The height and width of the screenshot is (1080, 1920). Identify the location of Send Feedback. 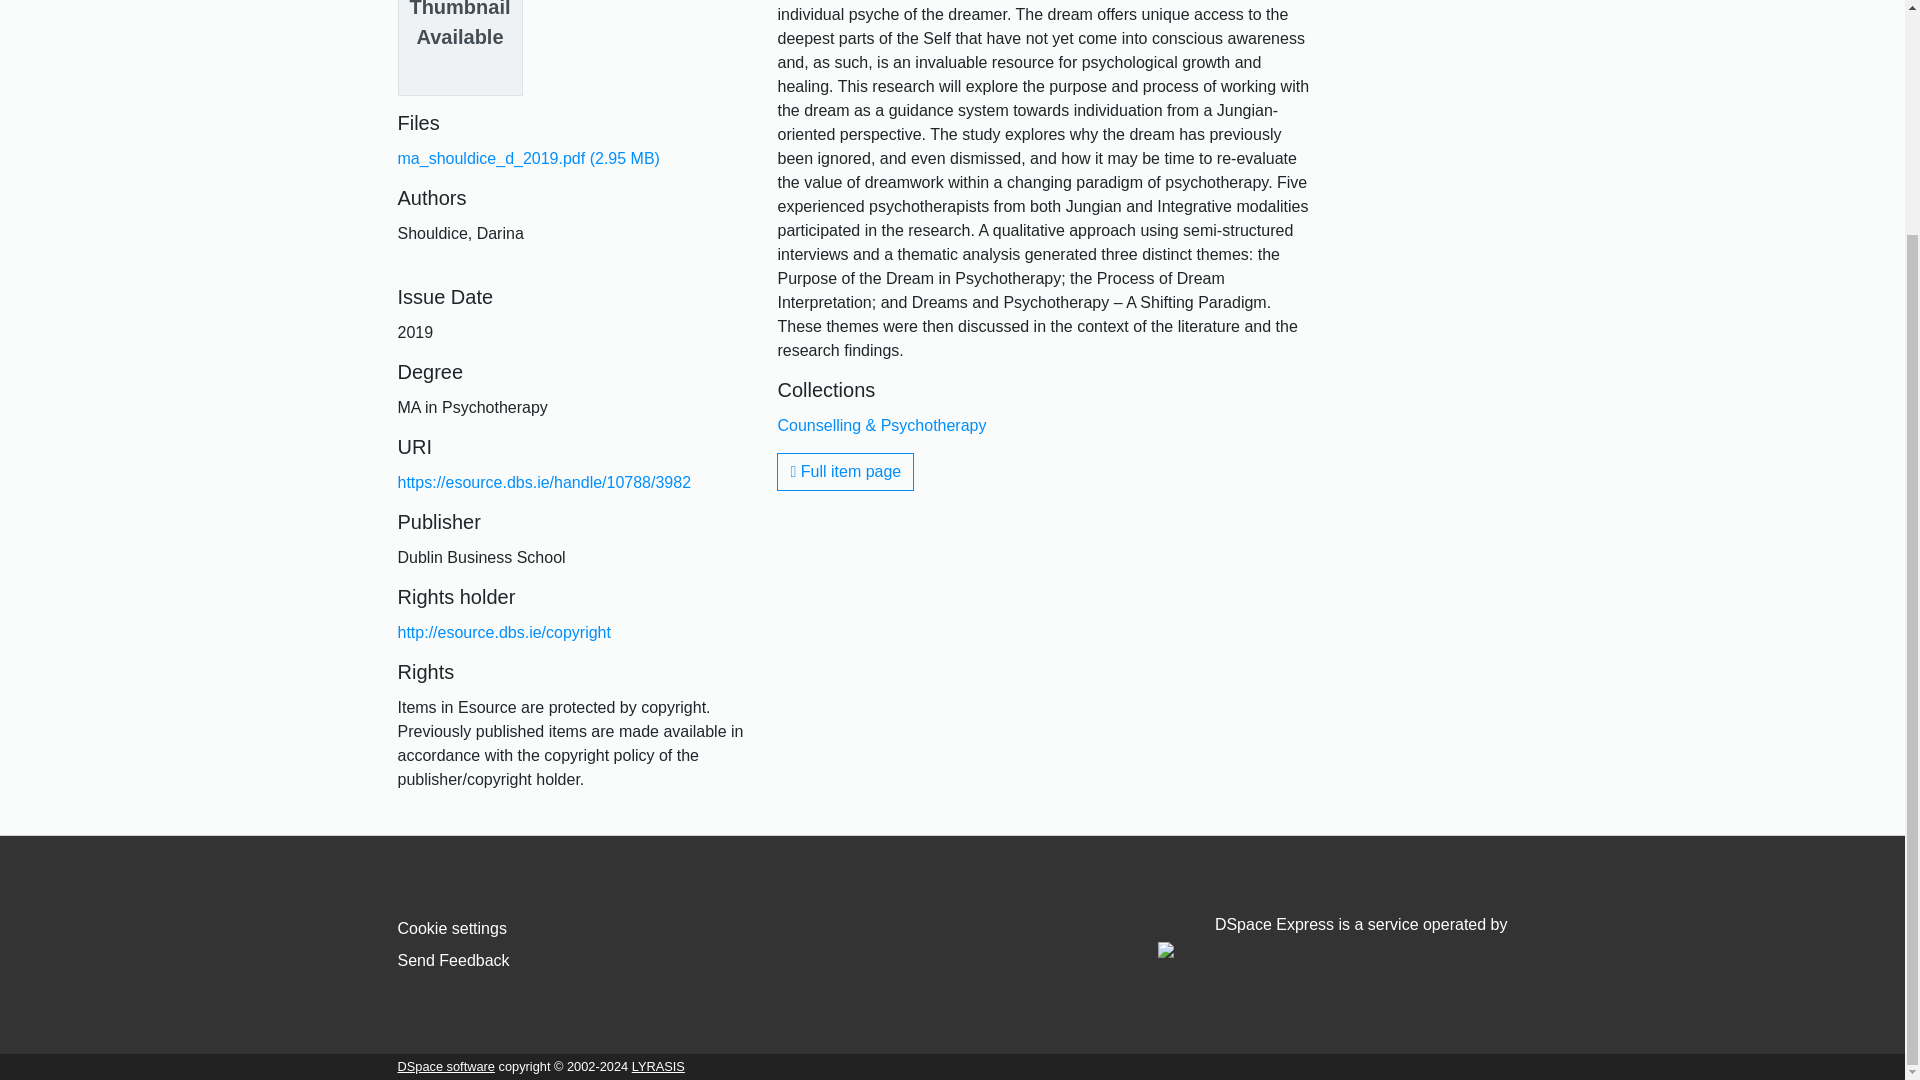
(454, 960).